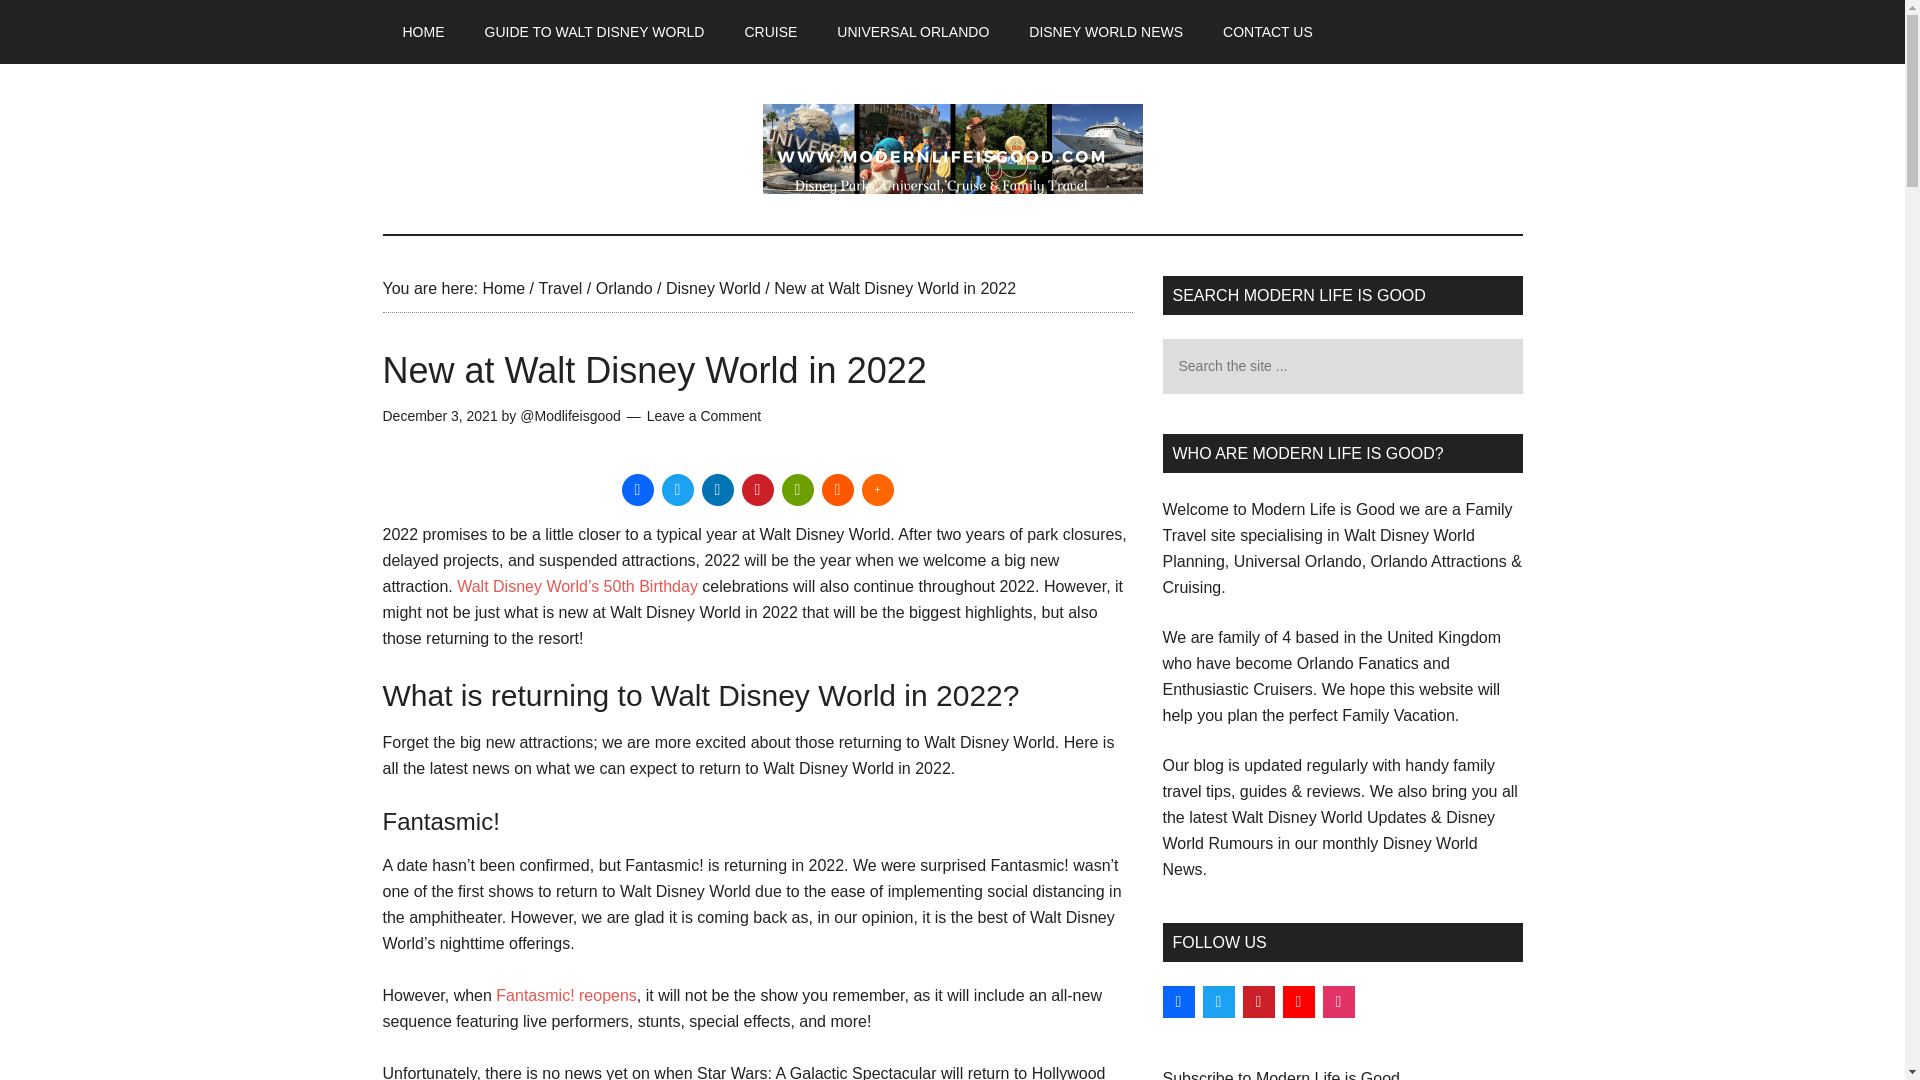 This screenshot has width=1920, height=1080. Describe the element at coordinates (798, 490) in the screenshot. I see `Print this article ` at that location.